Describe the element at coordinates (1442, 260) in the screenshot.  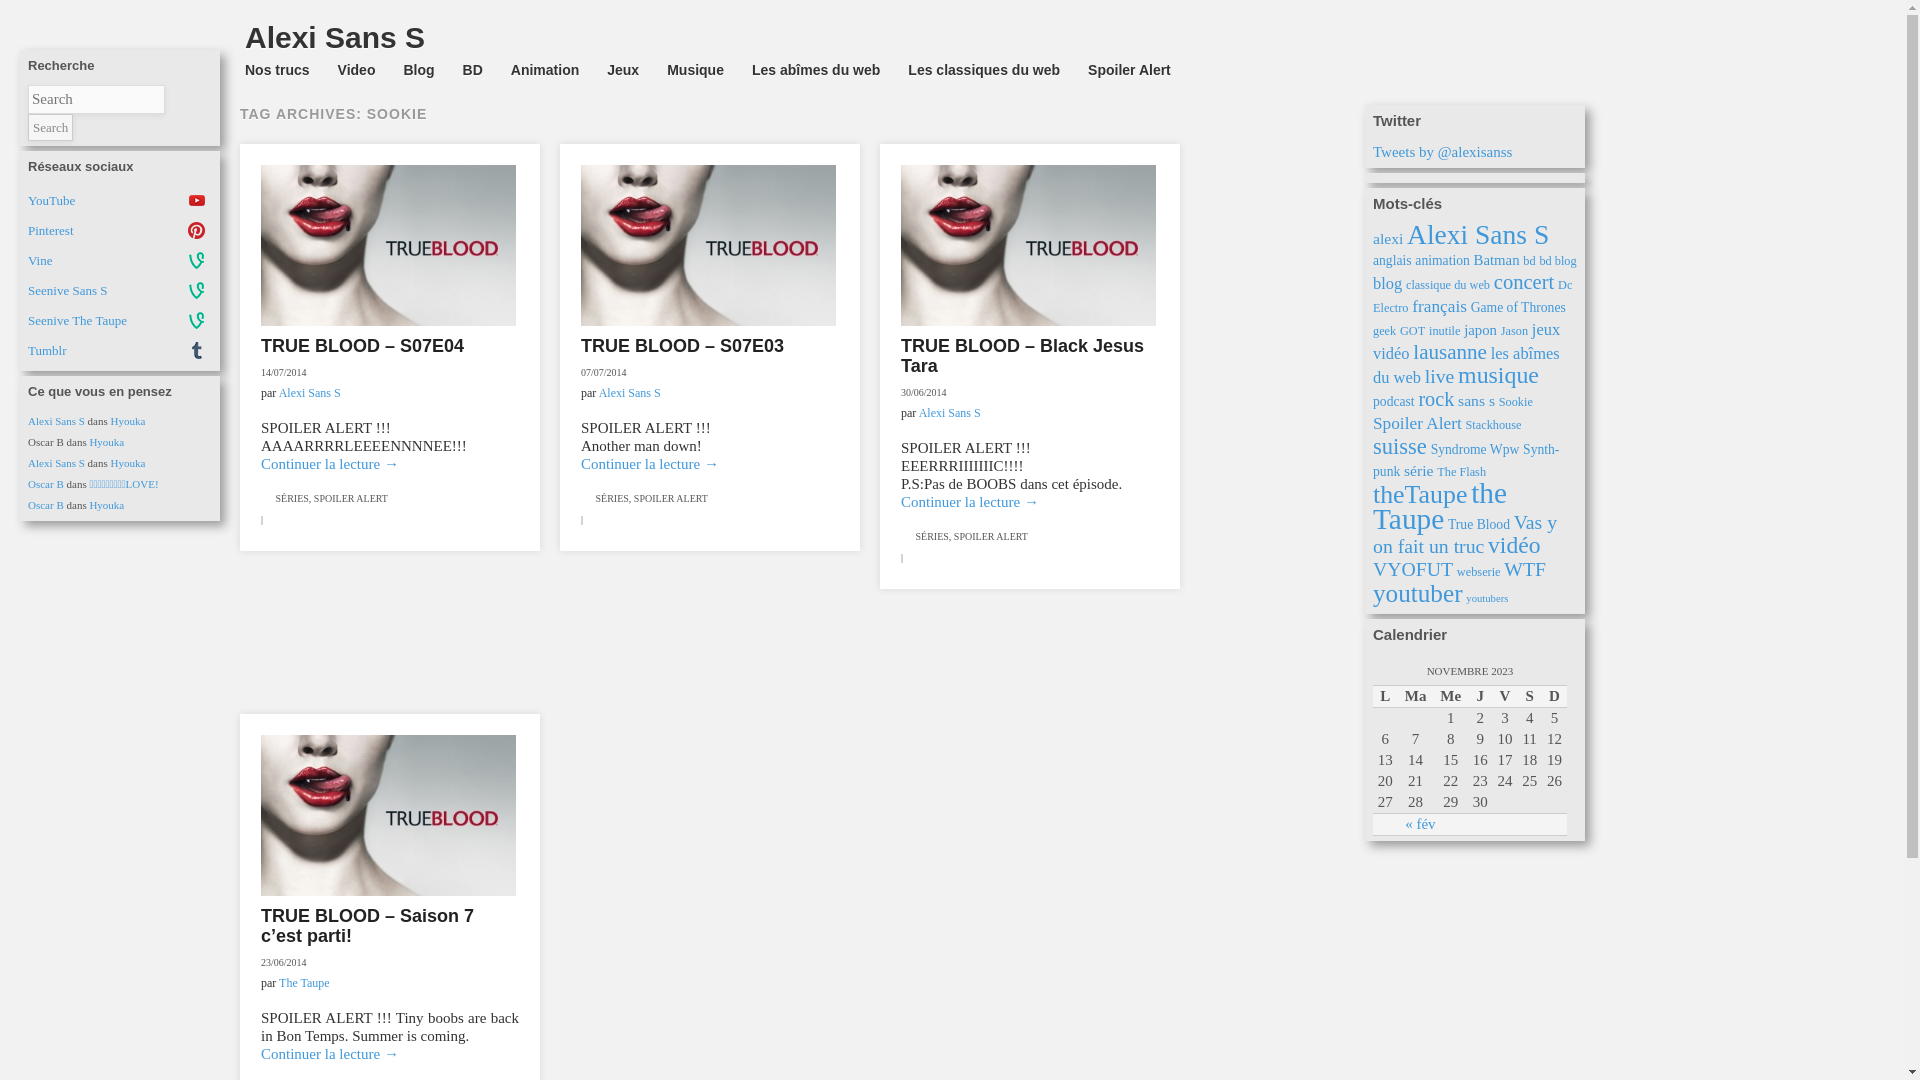
I see `animation` at that location.